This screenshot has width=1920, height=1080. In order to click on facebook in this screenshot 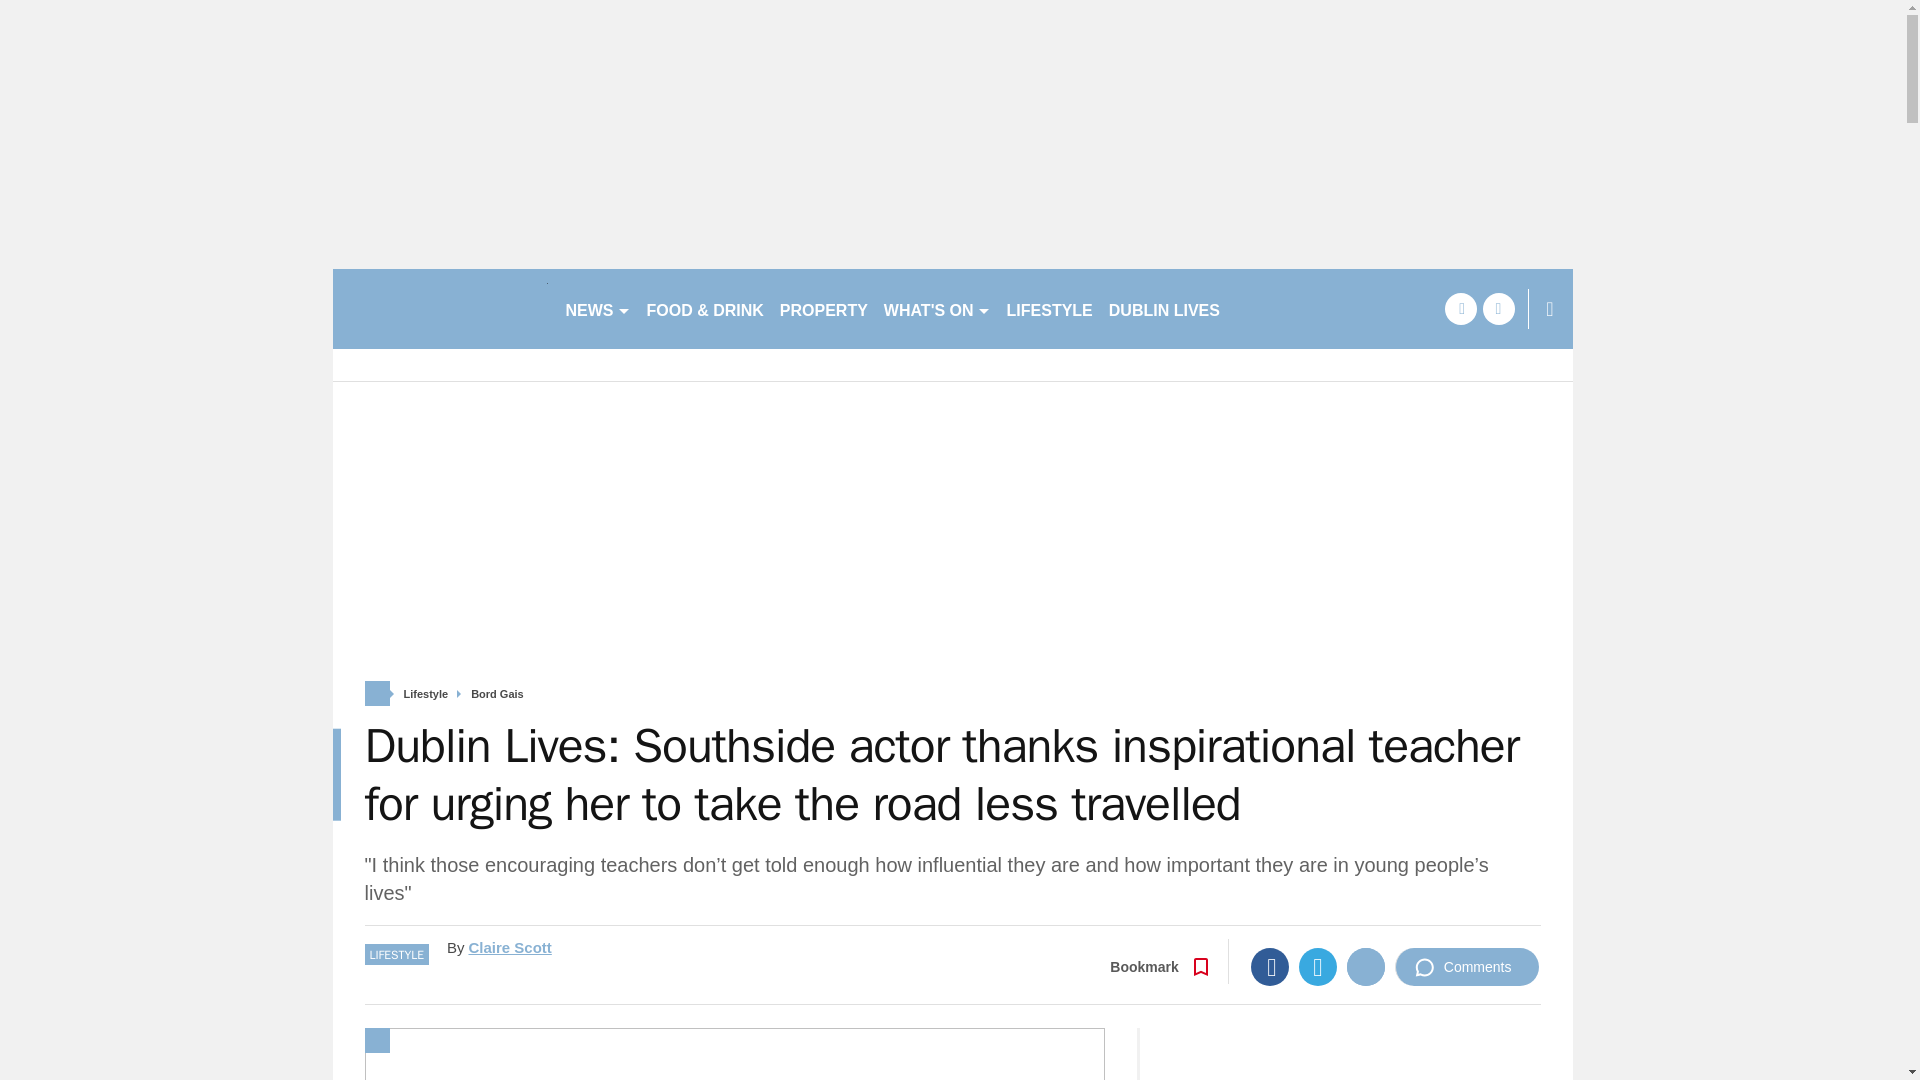, I will do `click(1460, 308)`.